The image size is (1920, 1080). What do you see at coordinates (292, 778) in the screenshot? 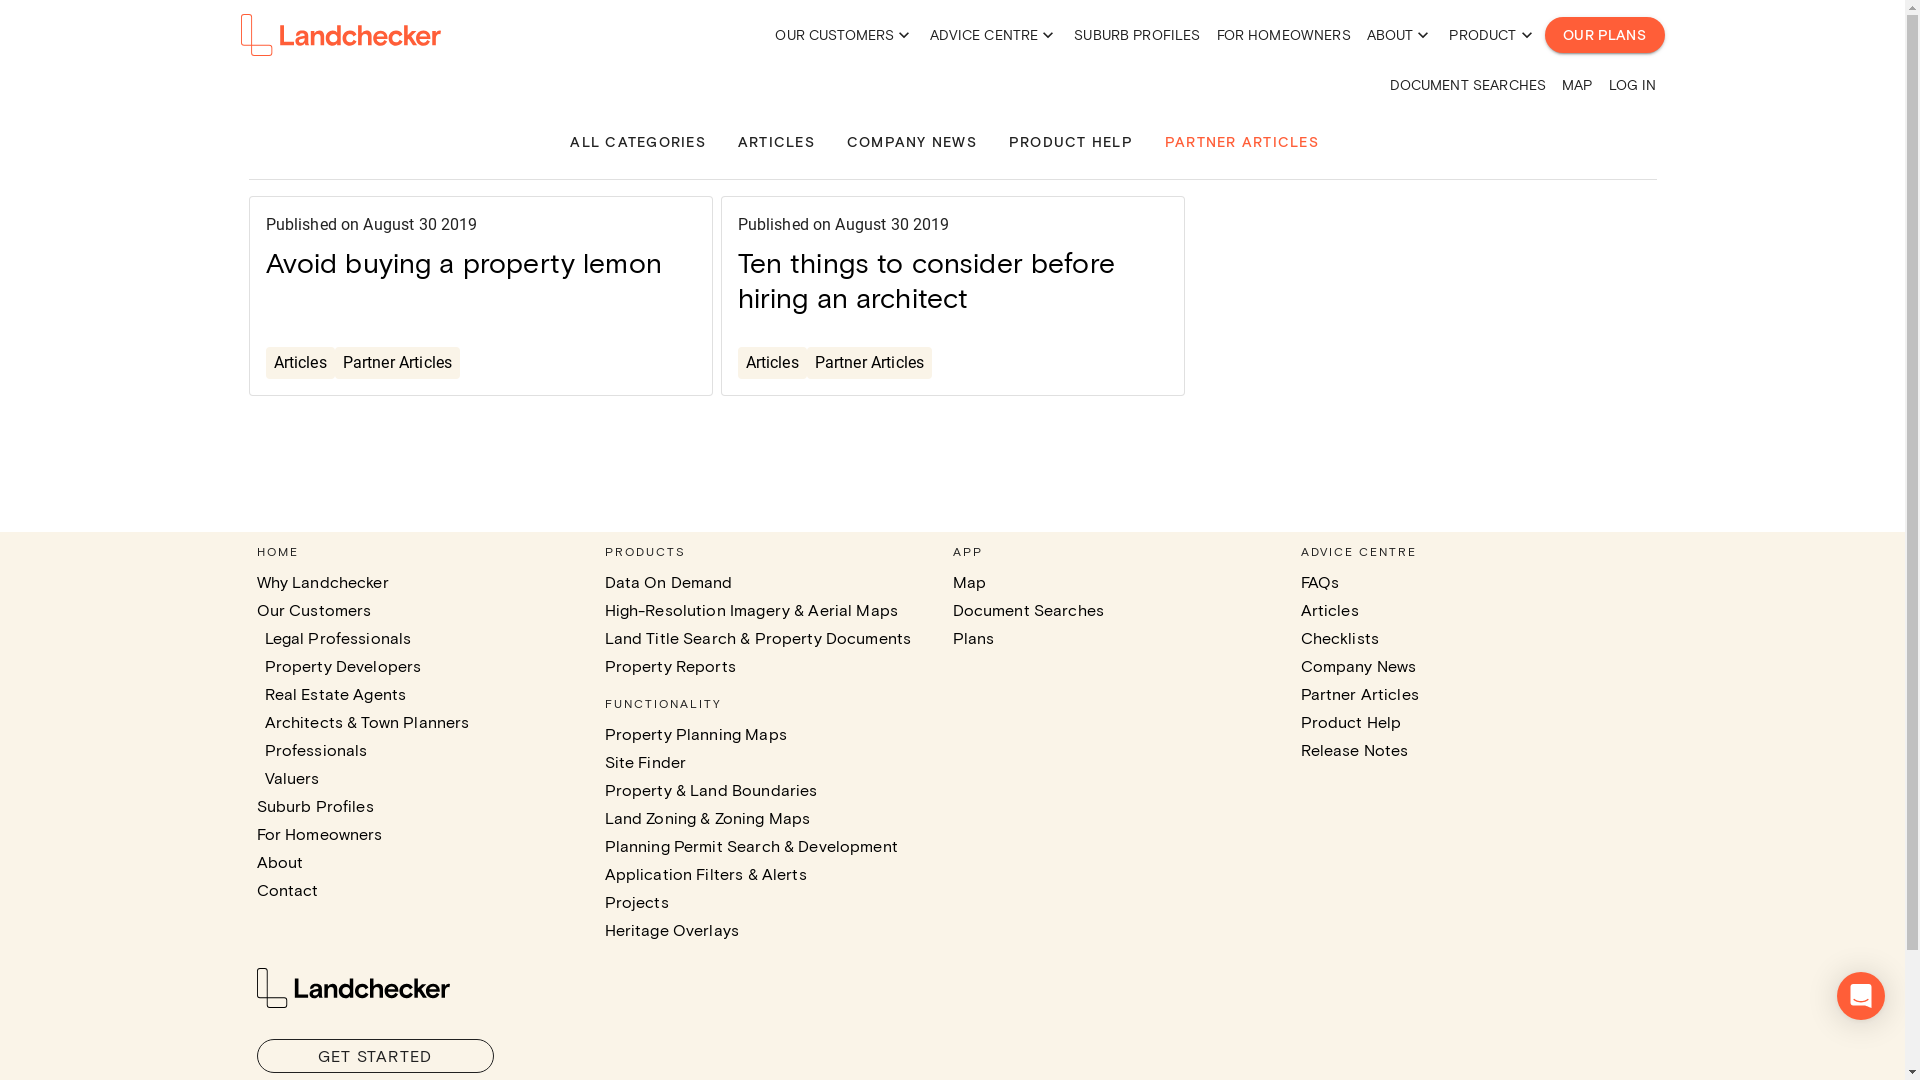
I see `Valuers` at bounding box center [292, 778].